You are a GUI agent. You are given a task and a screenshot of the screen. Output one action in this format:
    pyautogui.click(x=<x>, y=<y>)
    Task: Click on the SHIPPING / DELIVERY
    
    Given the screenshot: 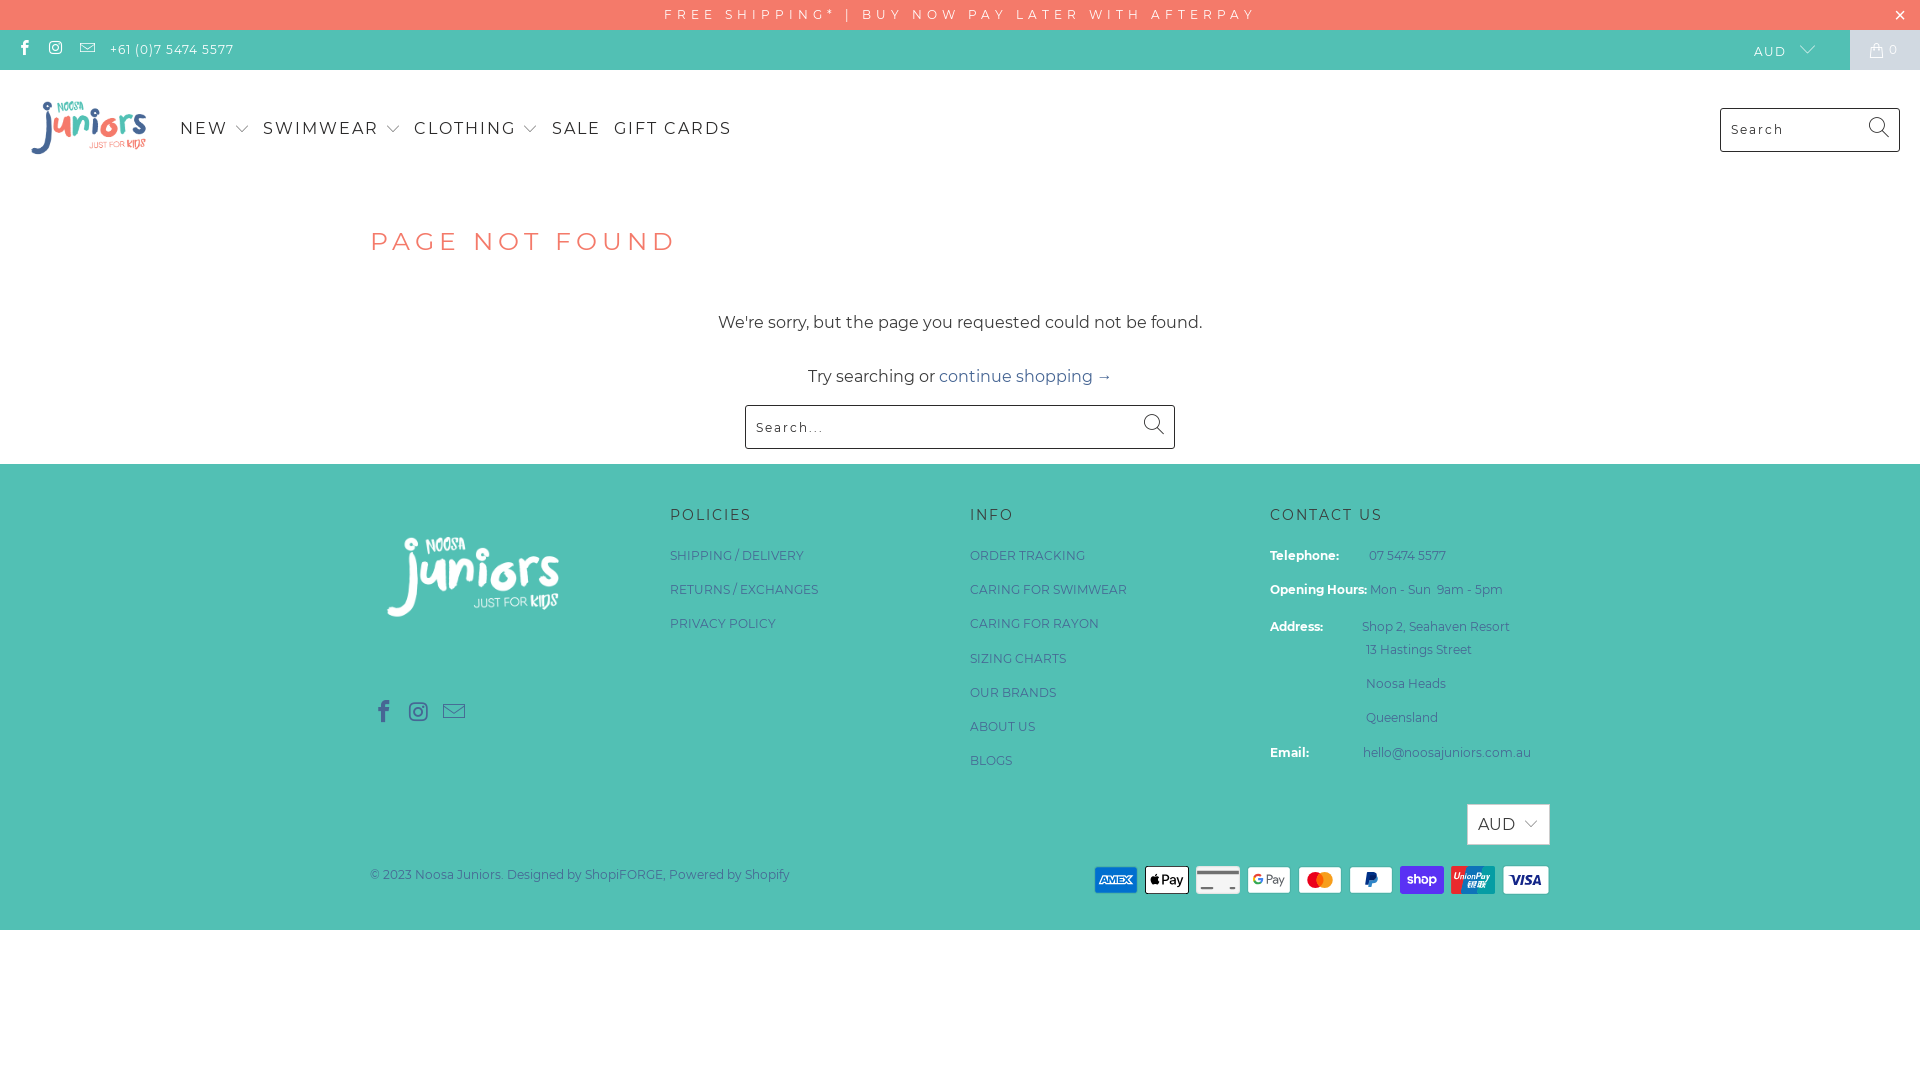 What is the action you would take?
    pyautogui.click(x=737, y=556)
    